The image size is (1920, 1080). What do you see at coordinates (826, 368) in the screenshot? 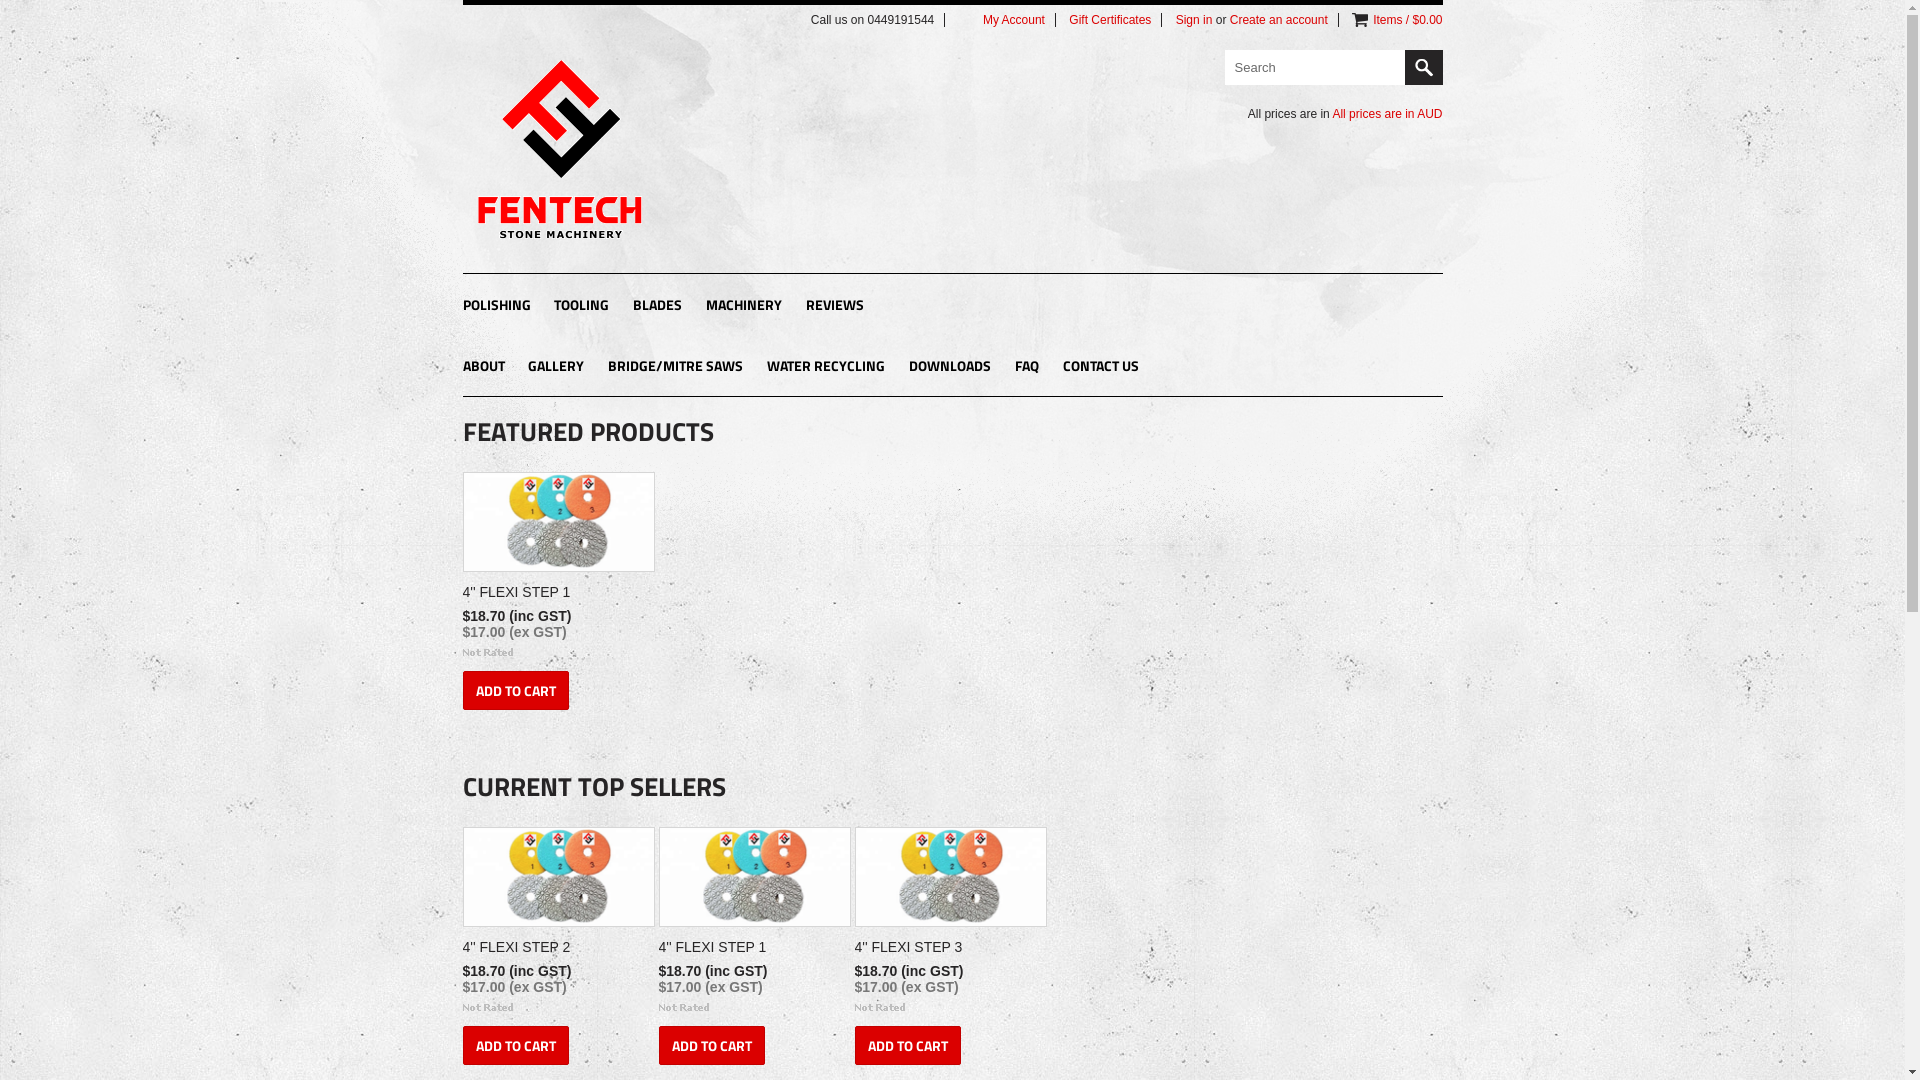
I see `WATER RECYCLING` at bounding box center [826, 368].